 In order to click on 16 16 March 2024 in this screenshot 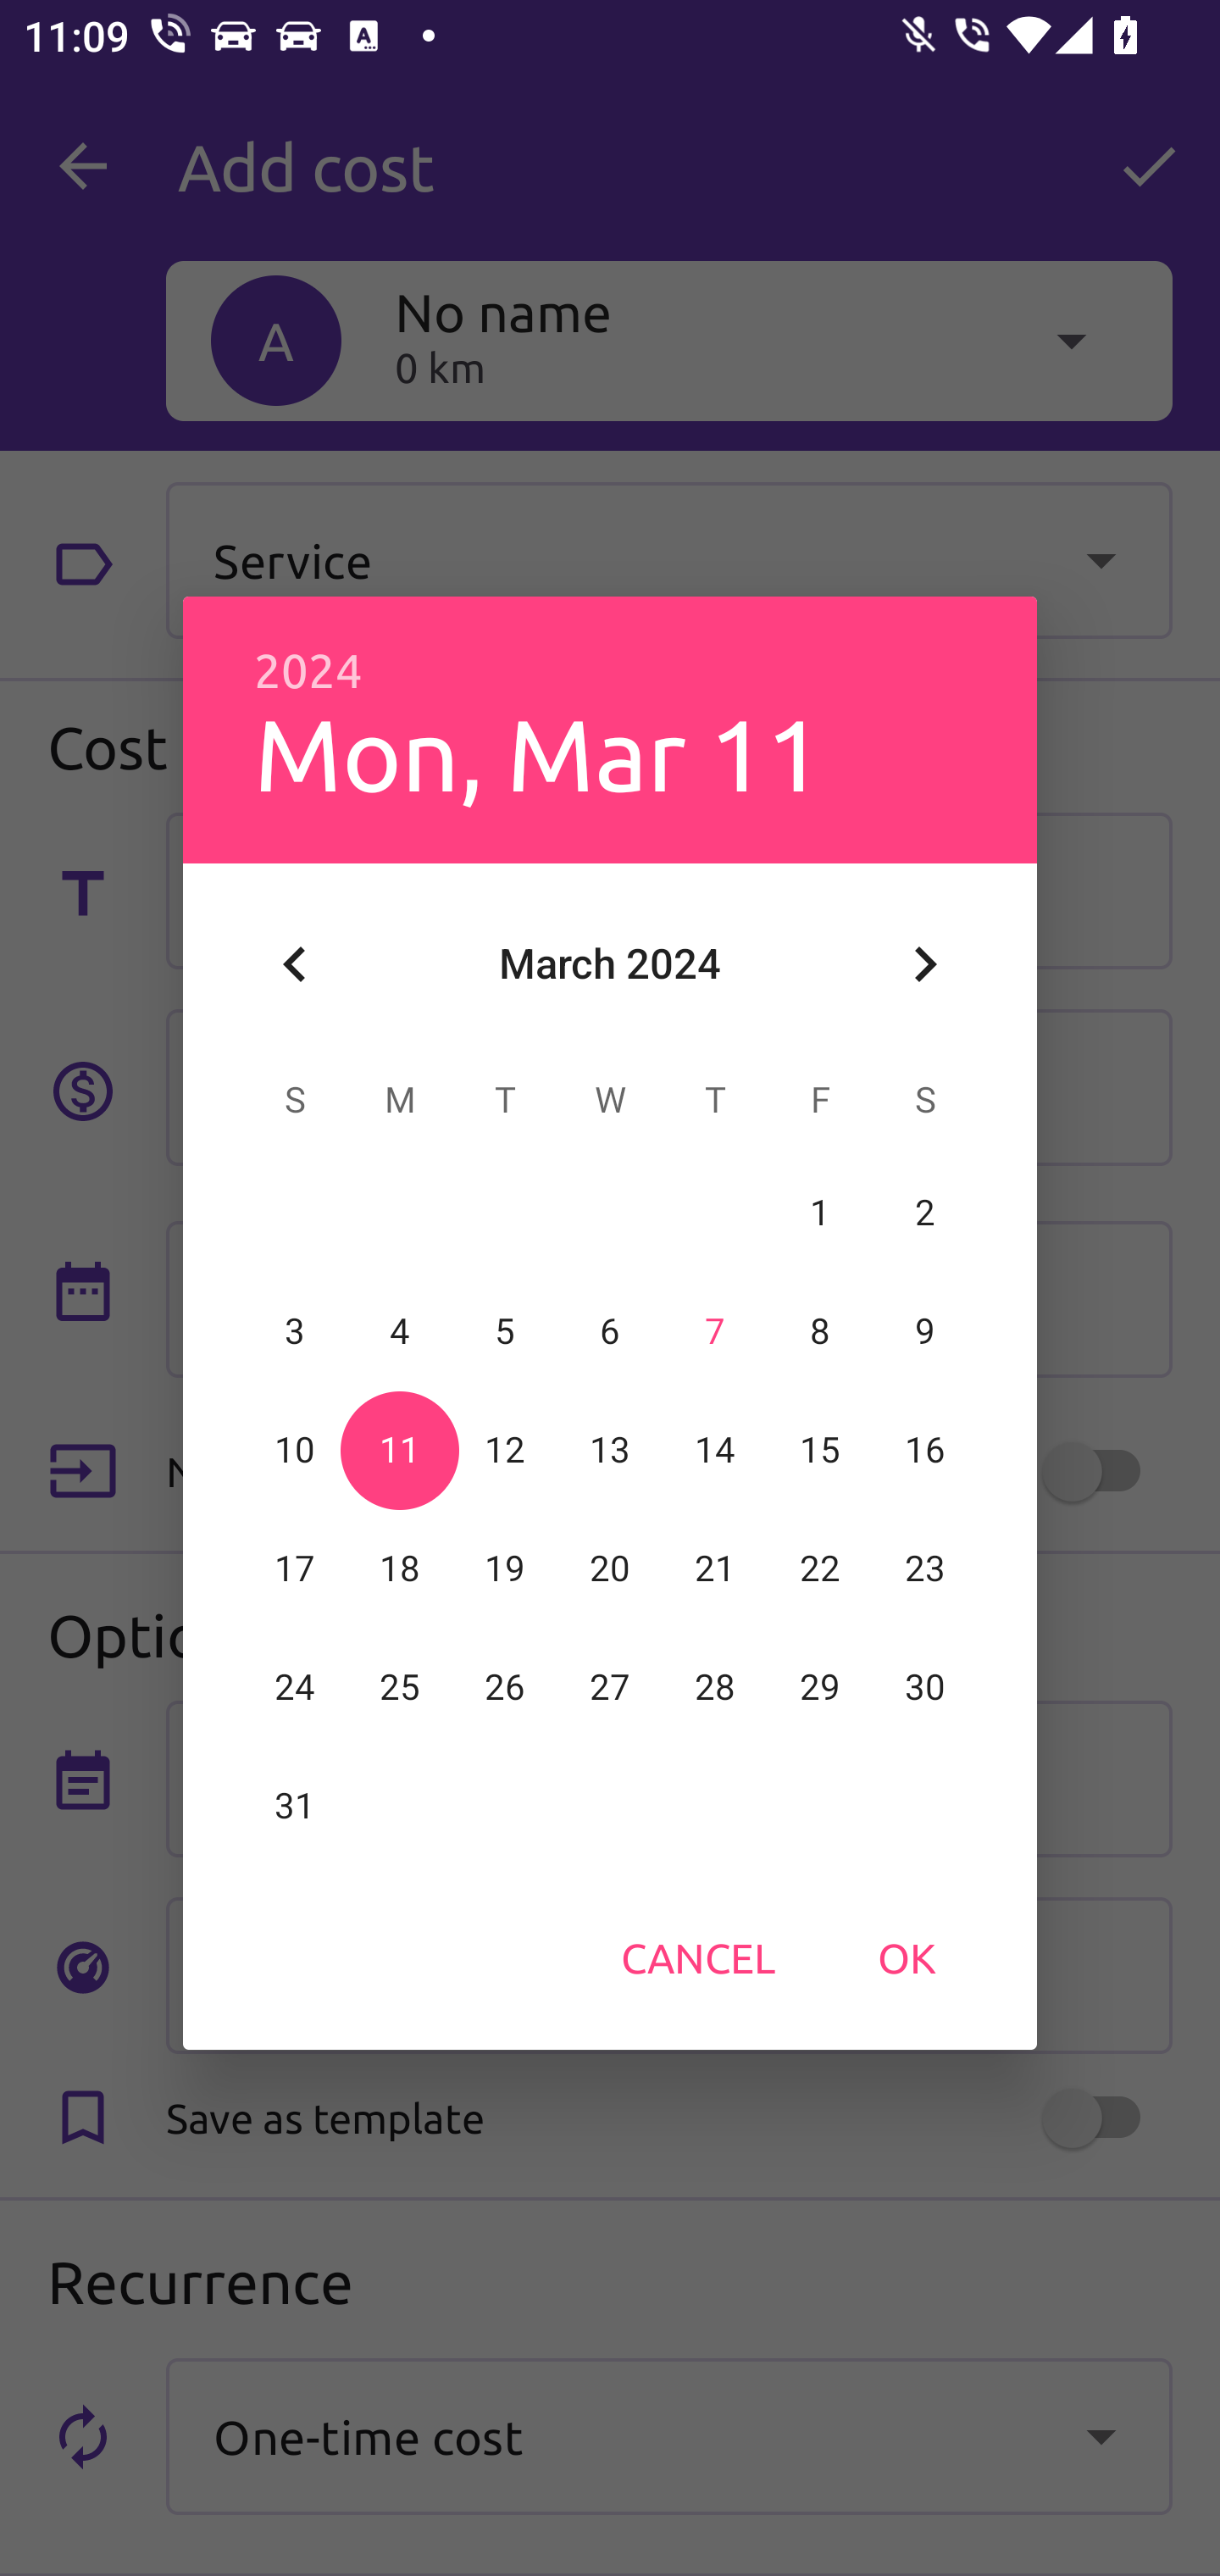, I will do `click(924, 1450)`.